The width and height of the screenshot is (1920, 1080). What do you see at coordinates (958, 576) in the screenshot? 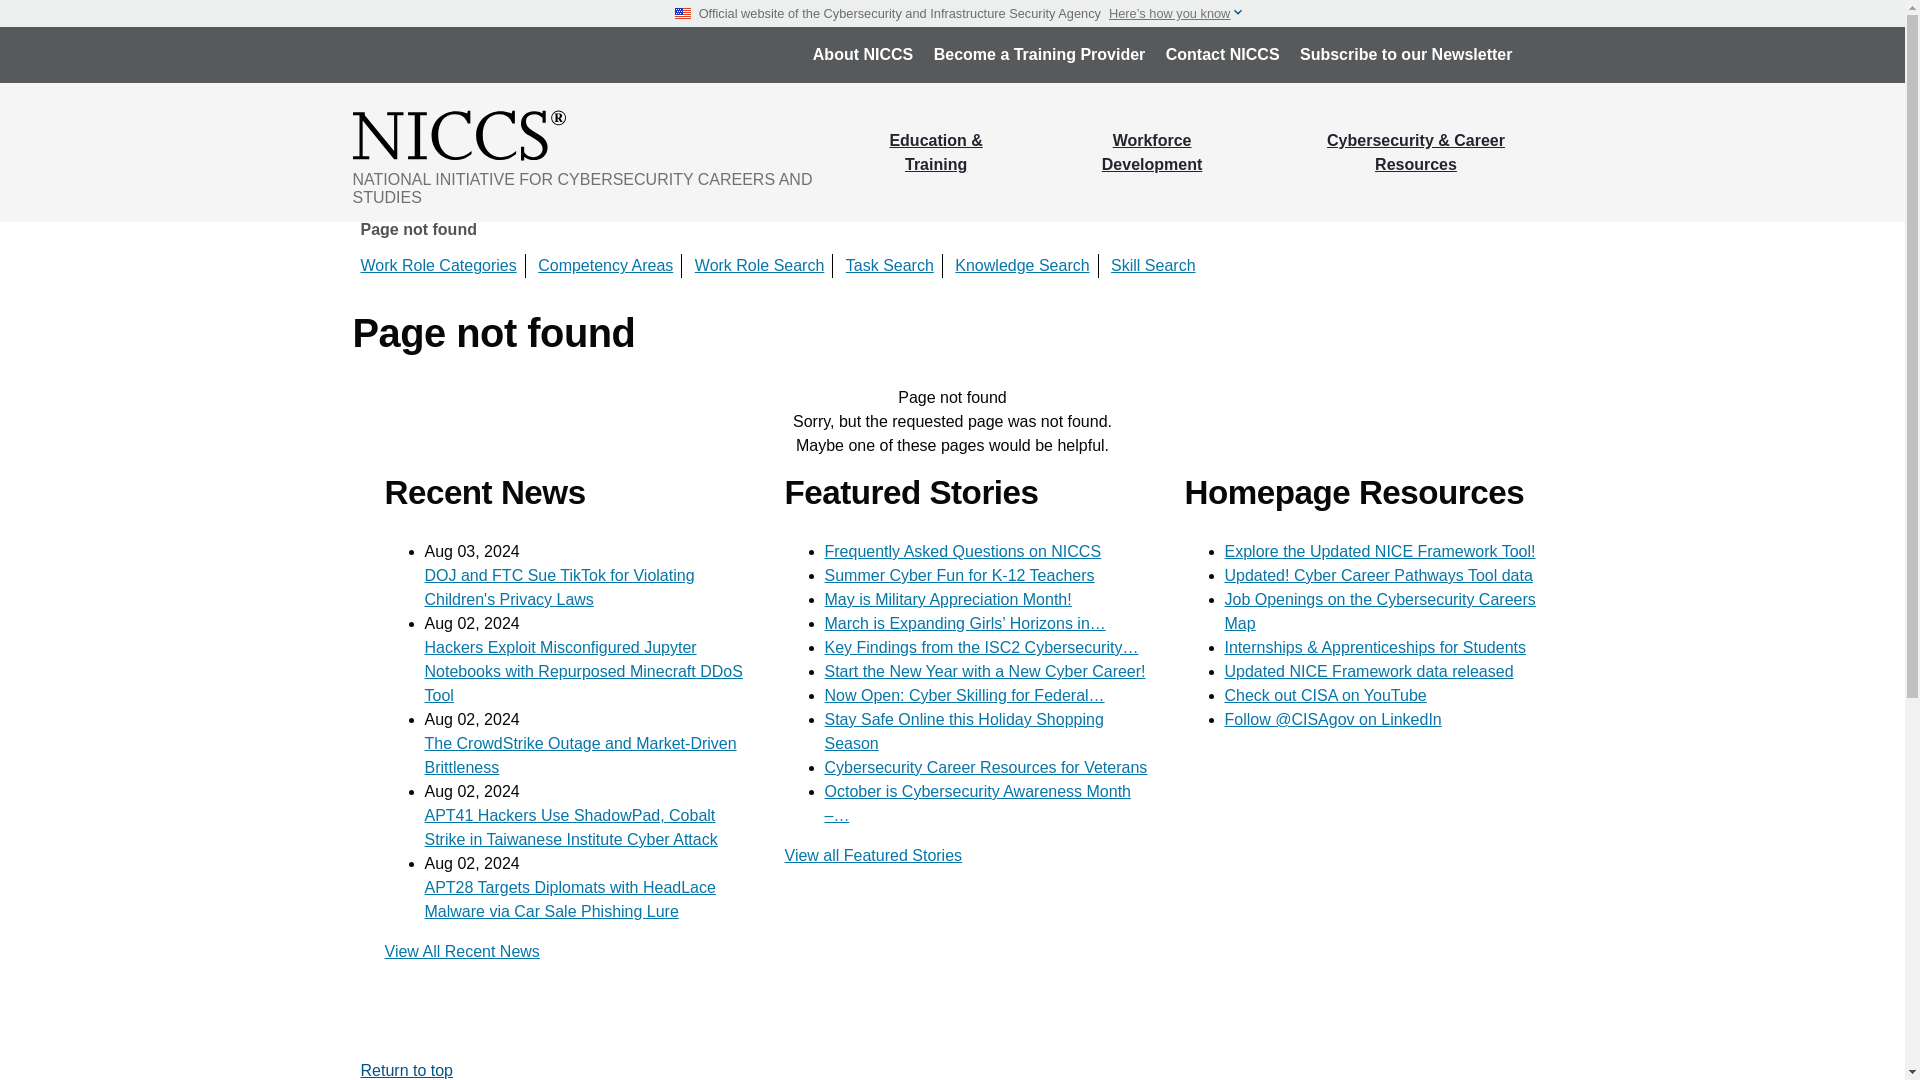
I see `Summer Cyber Fun for K-12 Teachers` at bounding box center [958, 576].